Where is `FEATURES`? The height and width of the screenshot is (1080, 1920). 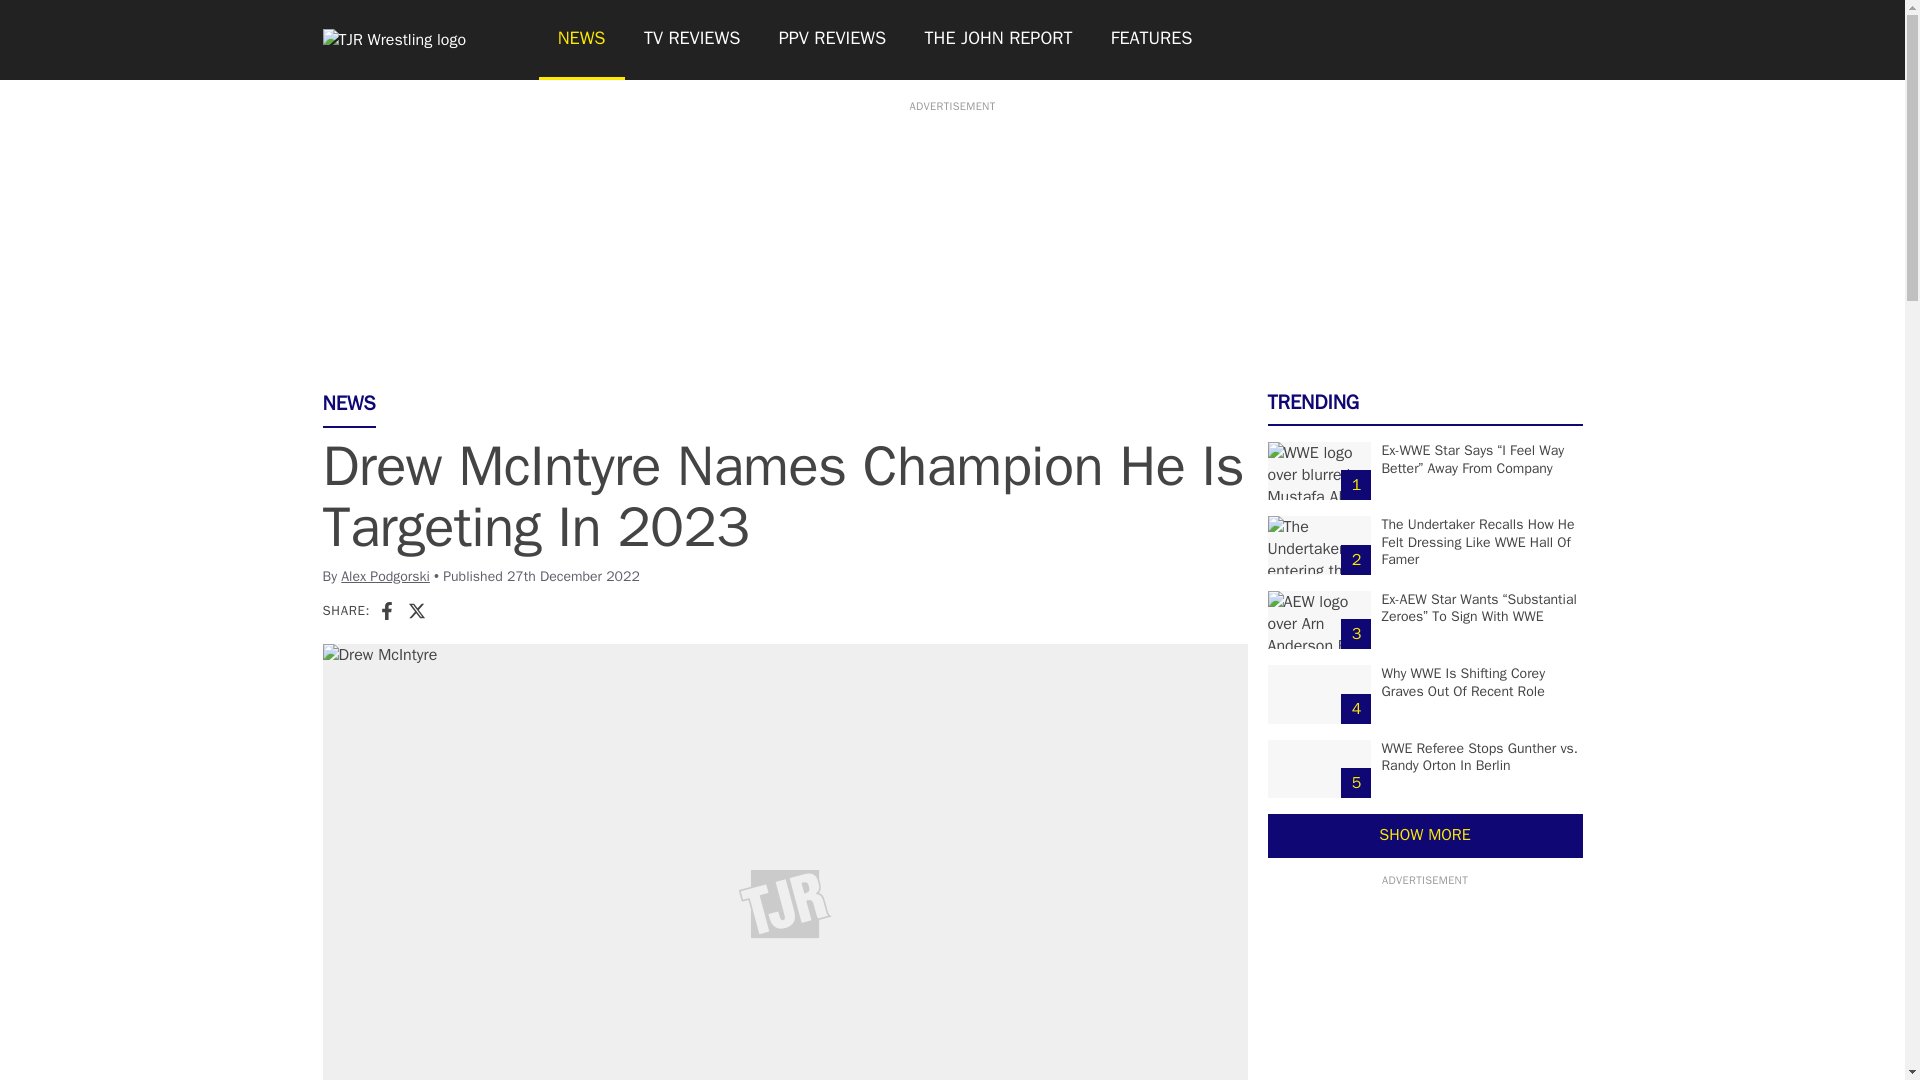
FEATURES is located at coordinates (1152, 40).